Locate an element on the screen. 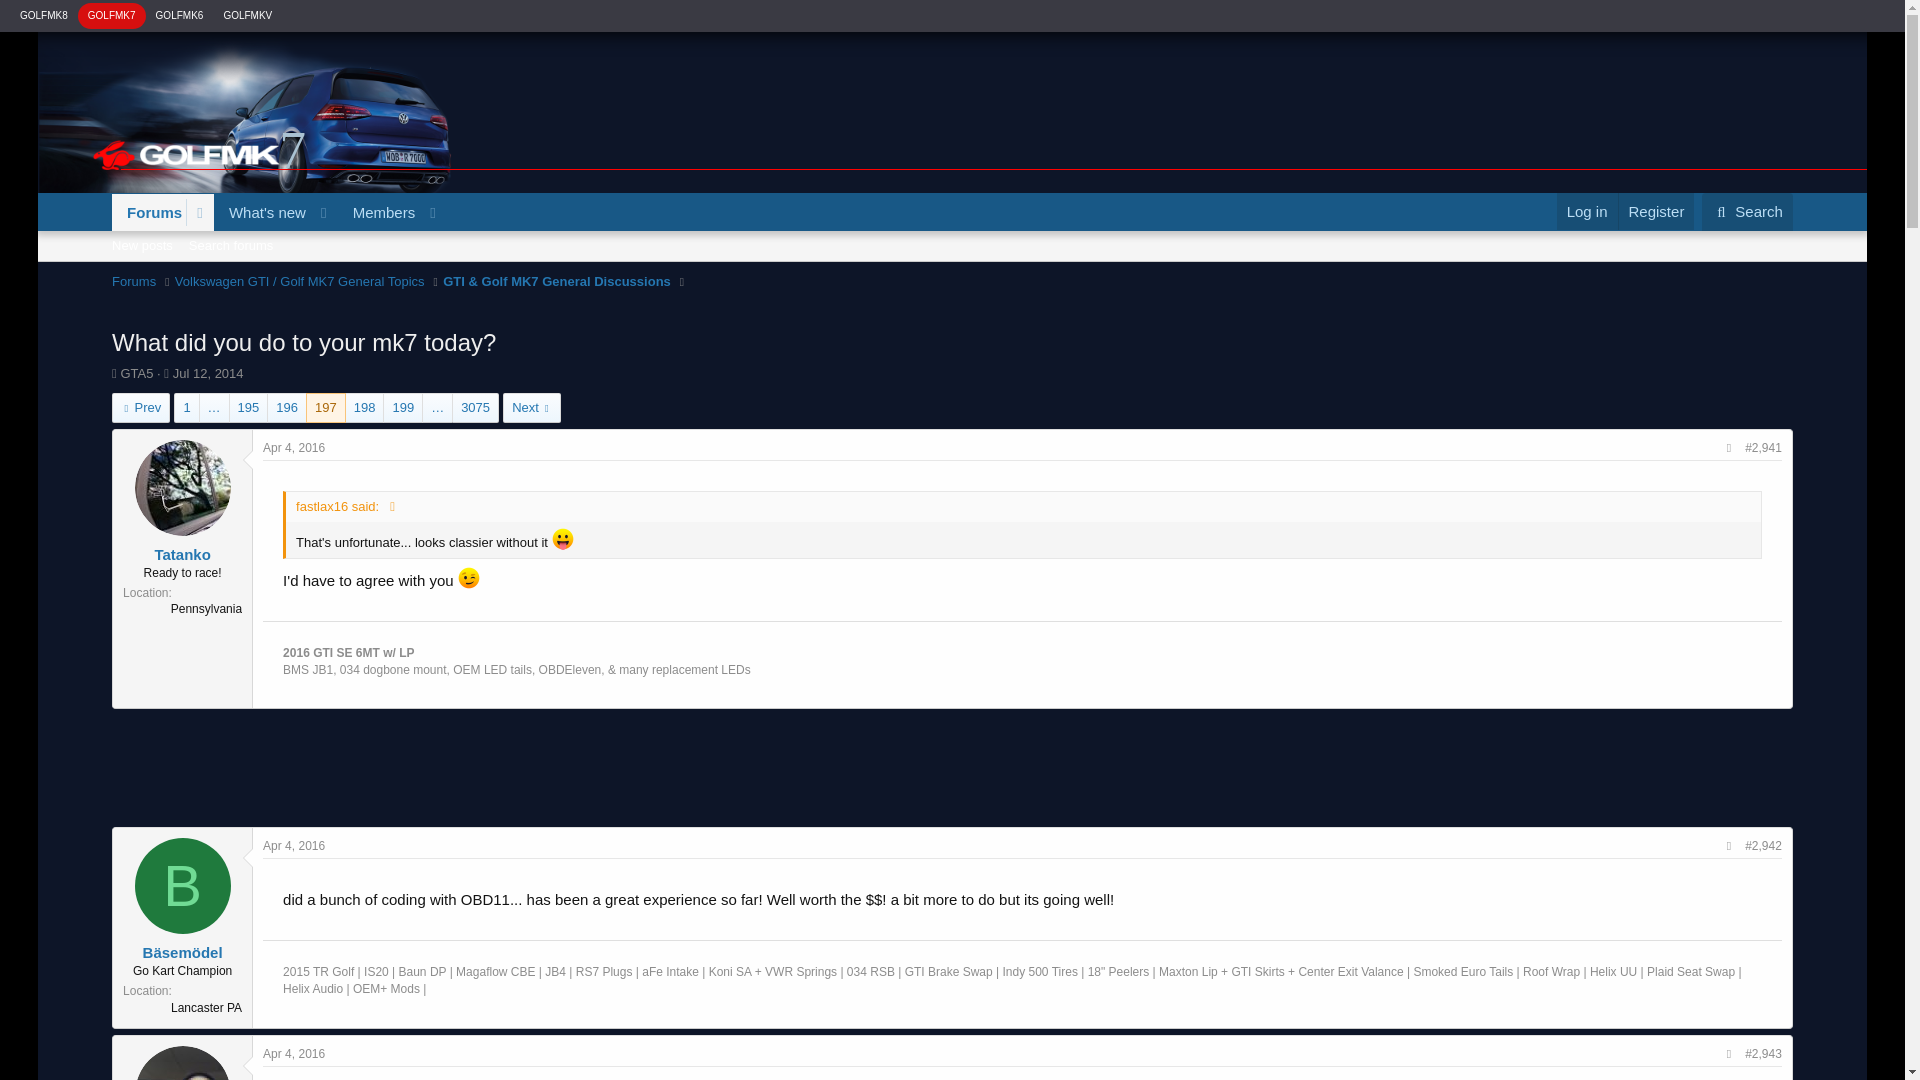  GTA5 is located at coordinates (136, 374).